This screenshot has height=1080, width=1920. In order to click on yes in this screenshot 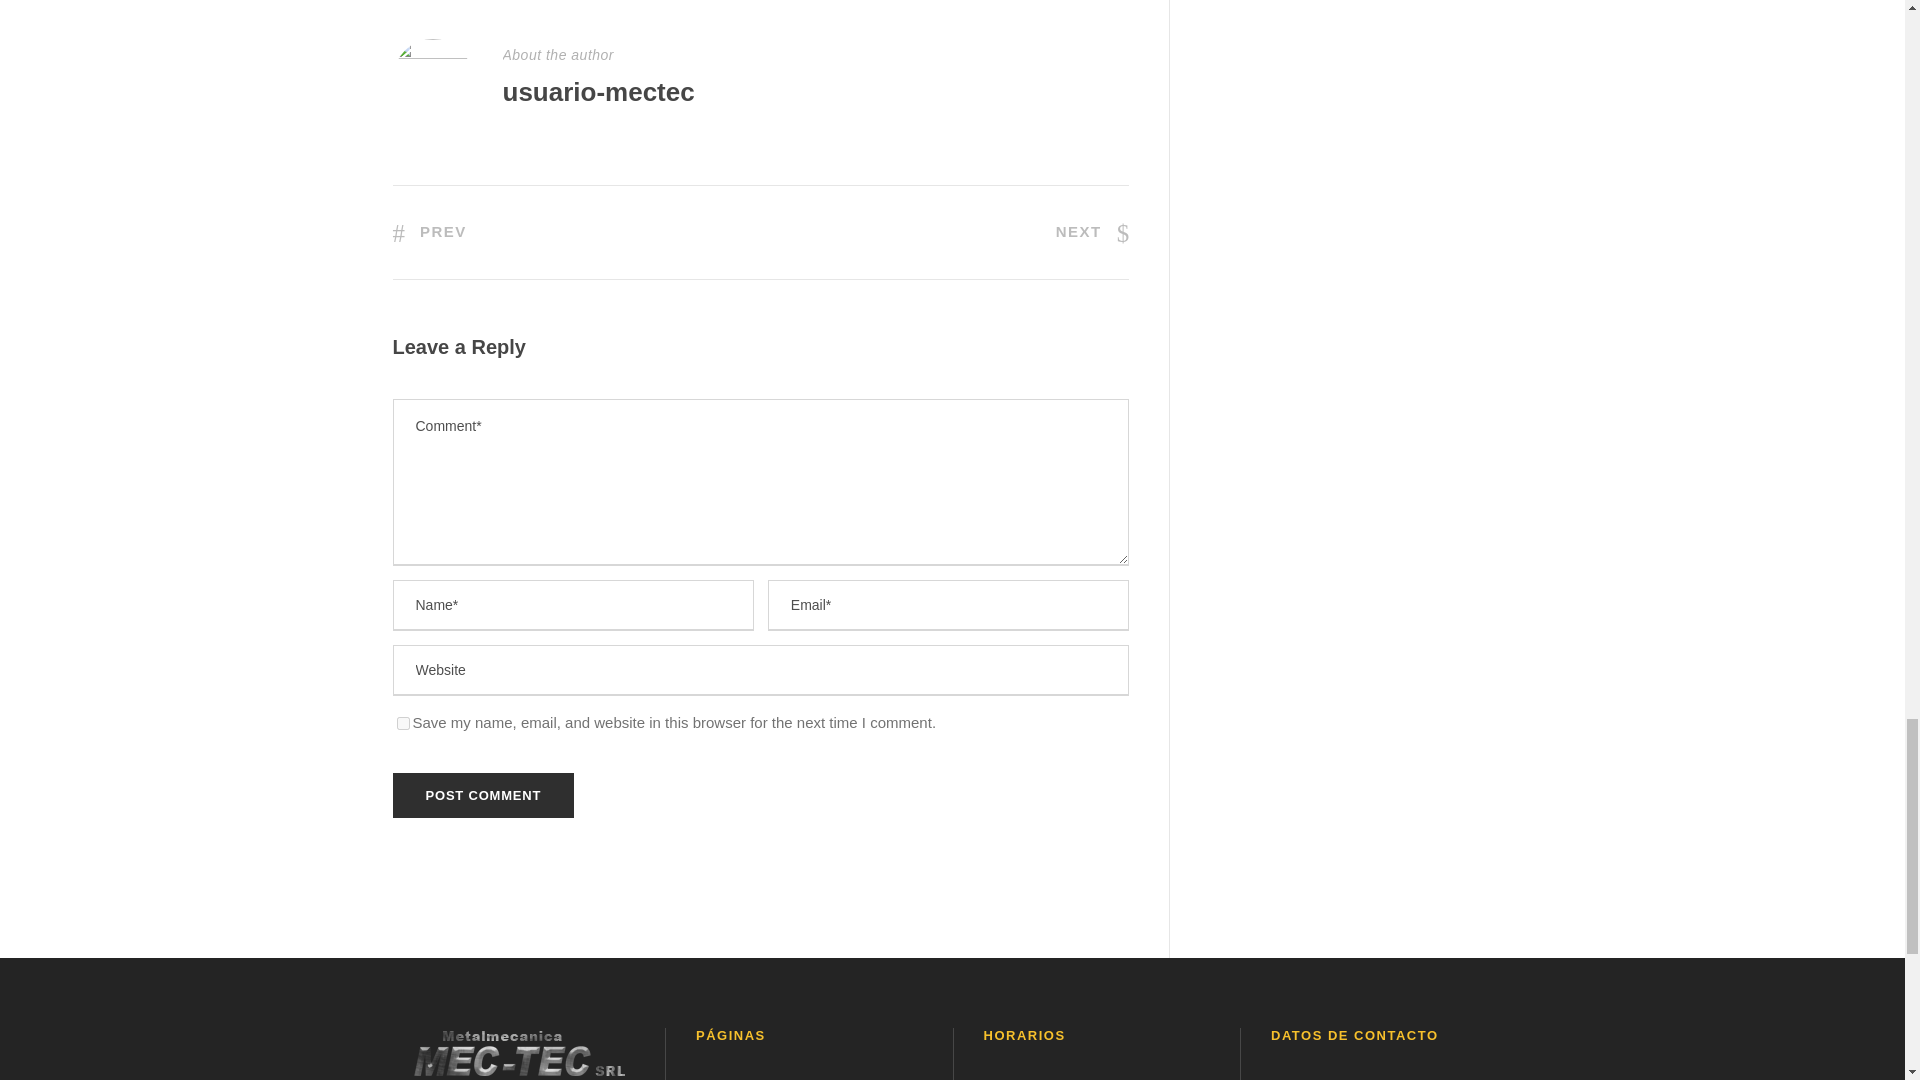, I will do `click(402, 724)`.